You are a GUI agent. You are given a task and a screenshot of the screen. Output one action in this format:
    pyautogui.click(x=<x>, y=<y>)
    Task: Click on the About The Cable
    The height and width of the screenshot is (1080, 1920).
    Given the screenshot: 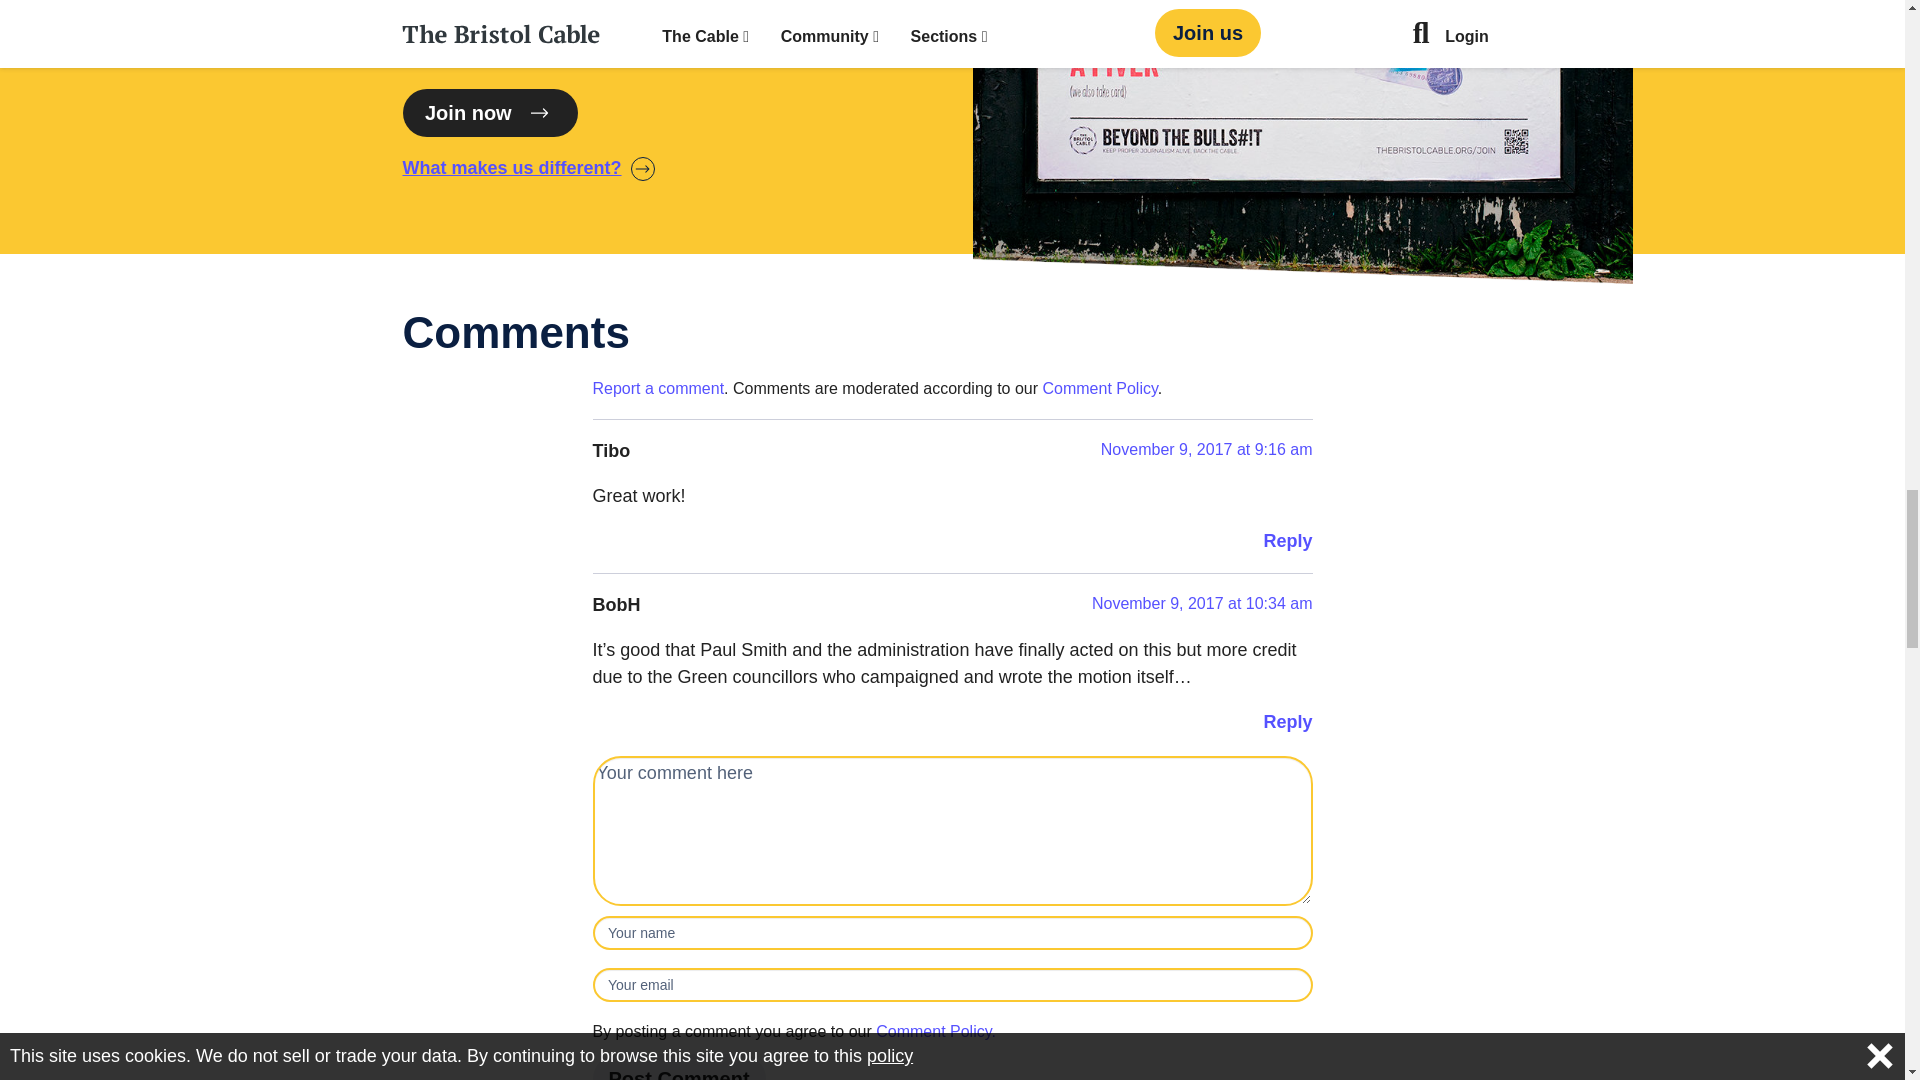 What is the action you would take?
    pyautogui.click(x=528, y=168)
    